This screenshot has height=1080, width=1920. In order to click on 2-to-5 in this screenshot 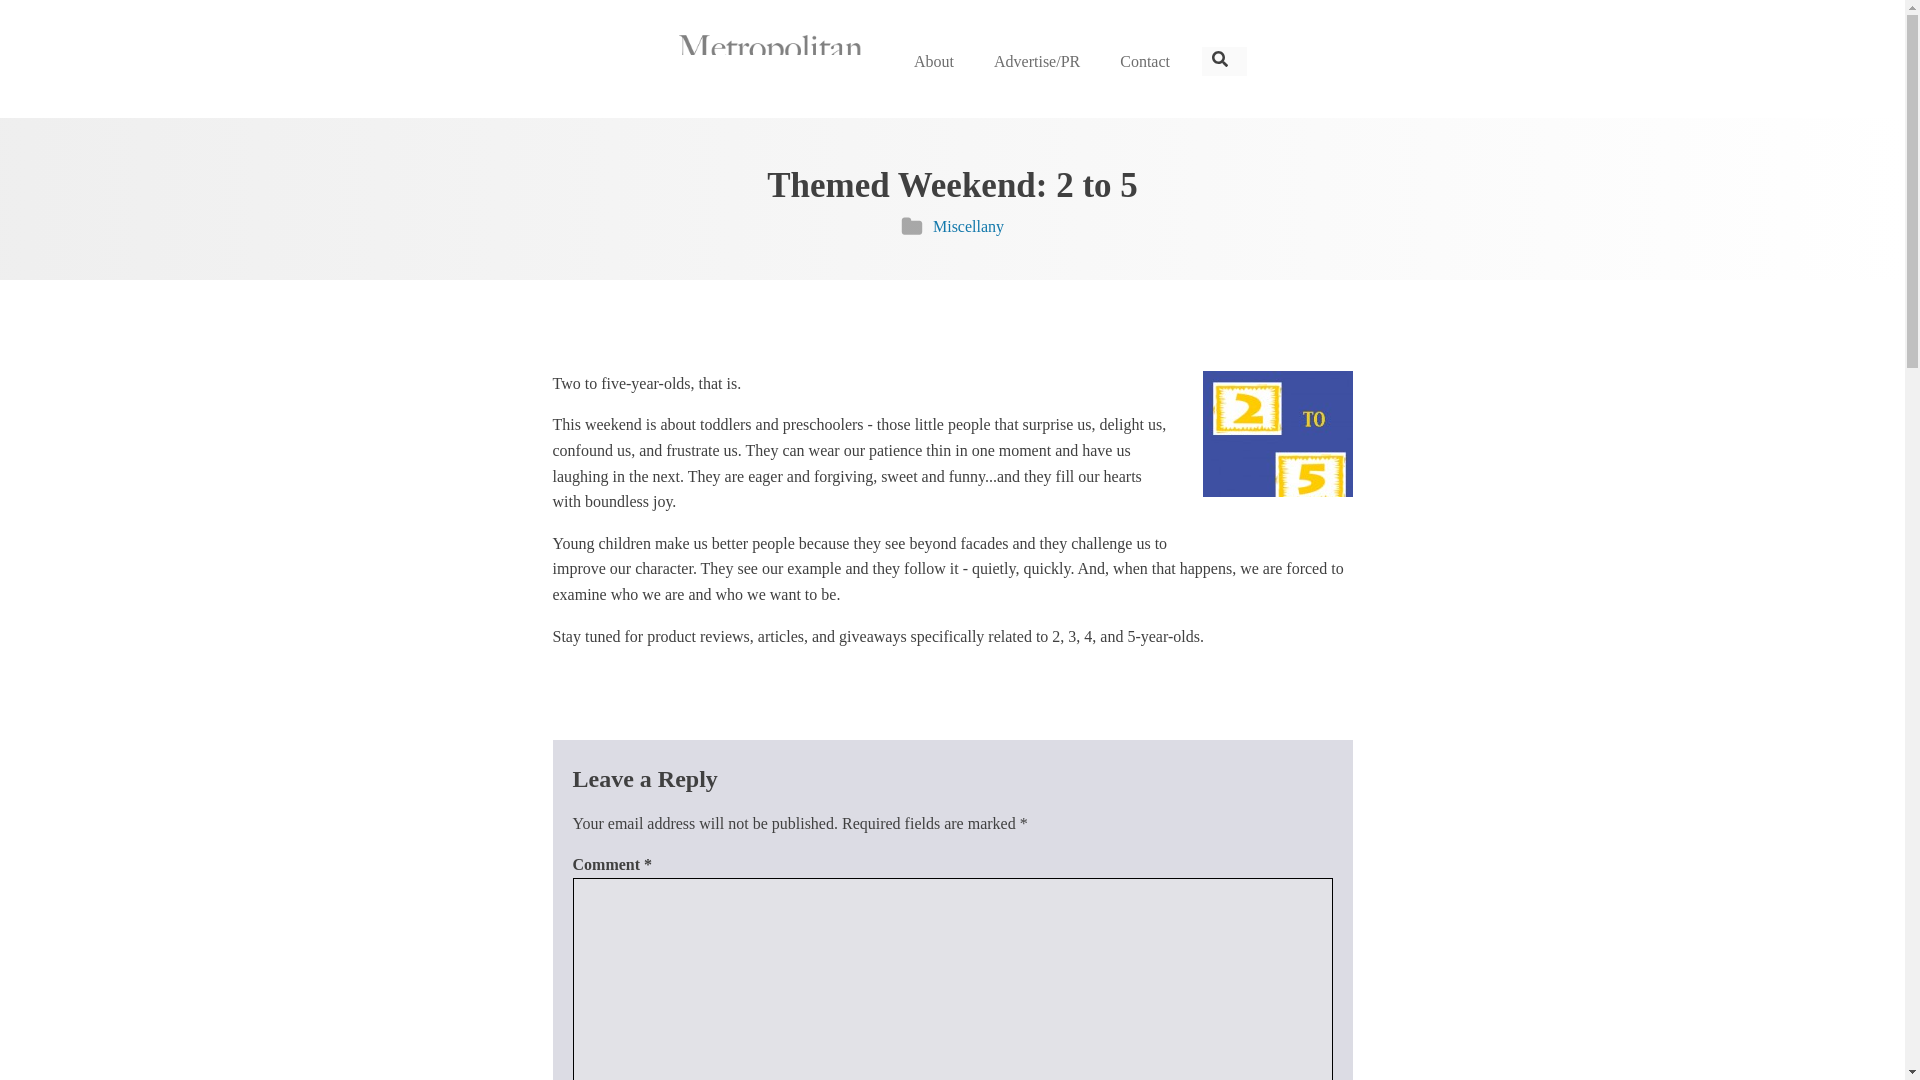, I will do `click(1276, 442)`.